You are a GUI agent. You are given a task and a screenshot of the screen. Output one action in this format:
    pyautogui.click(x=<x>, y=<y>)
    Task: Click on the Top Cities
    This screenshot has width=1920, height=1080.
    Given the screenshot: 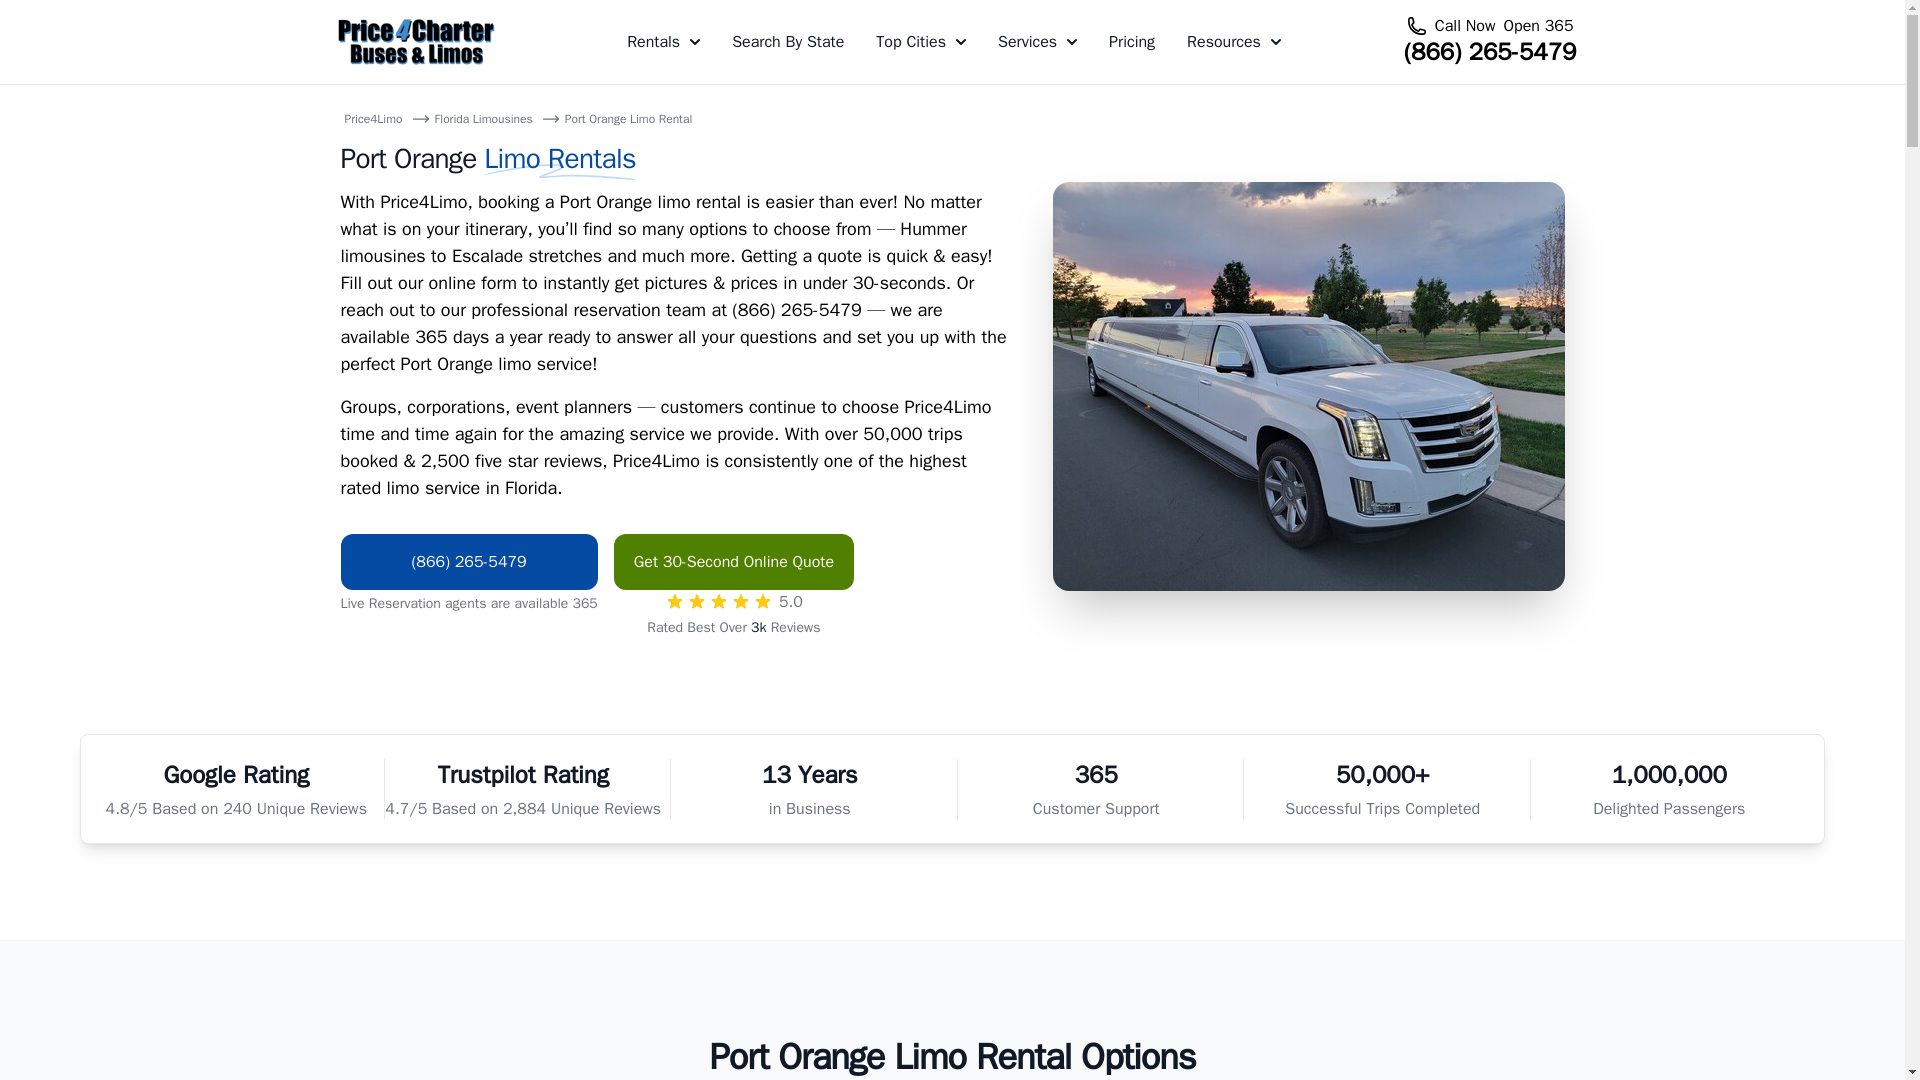 What is the action you would take?
    pyautogui.click(x=920, y=42)
    